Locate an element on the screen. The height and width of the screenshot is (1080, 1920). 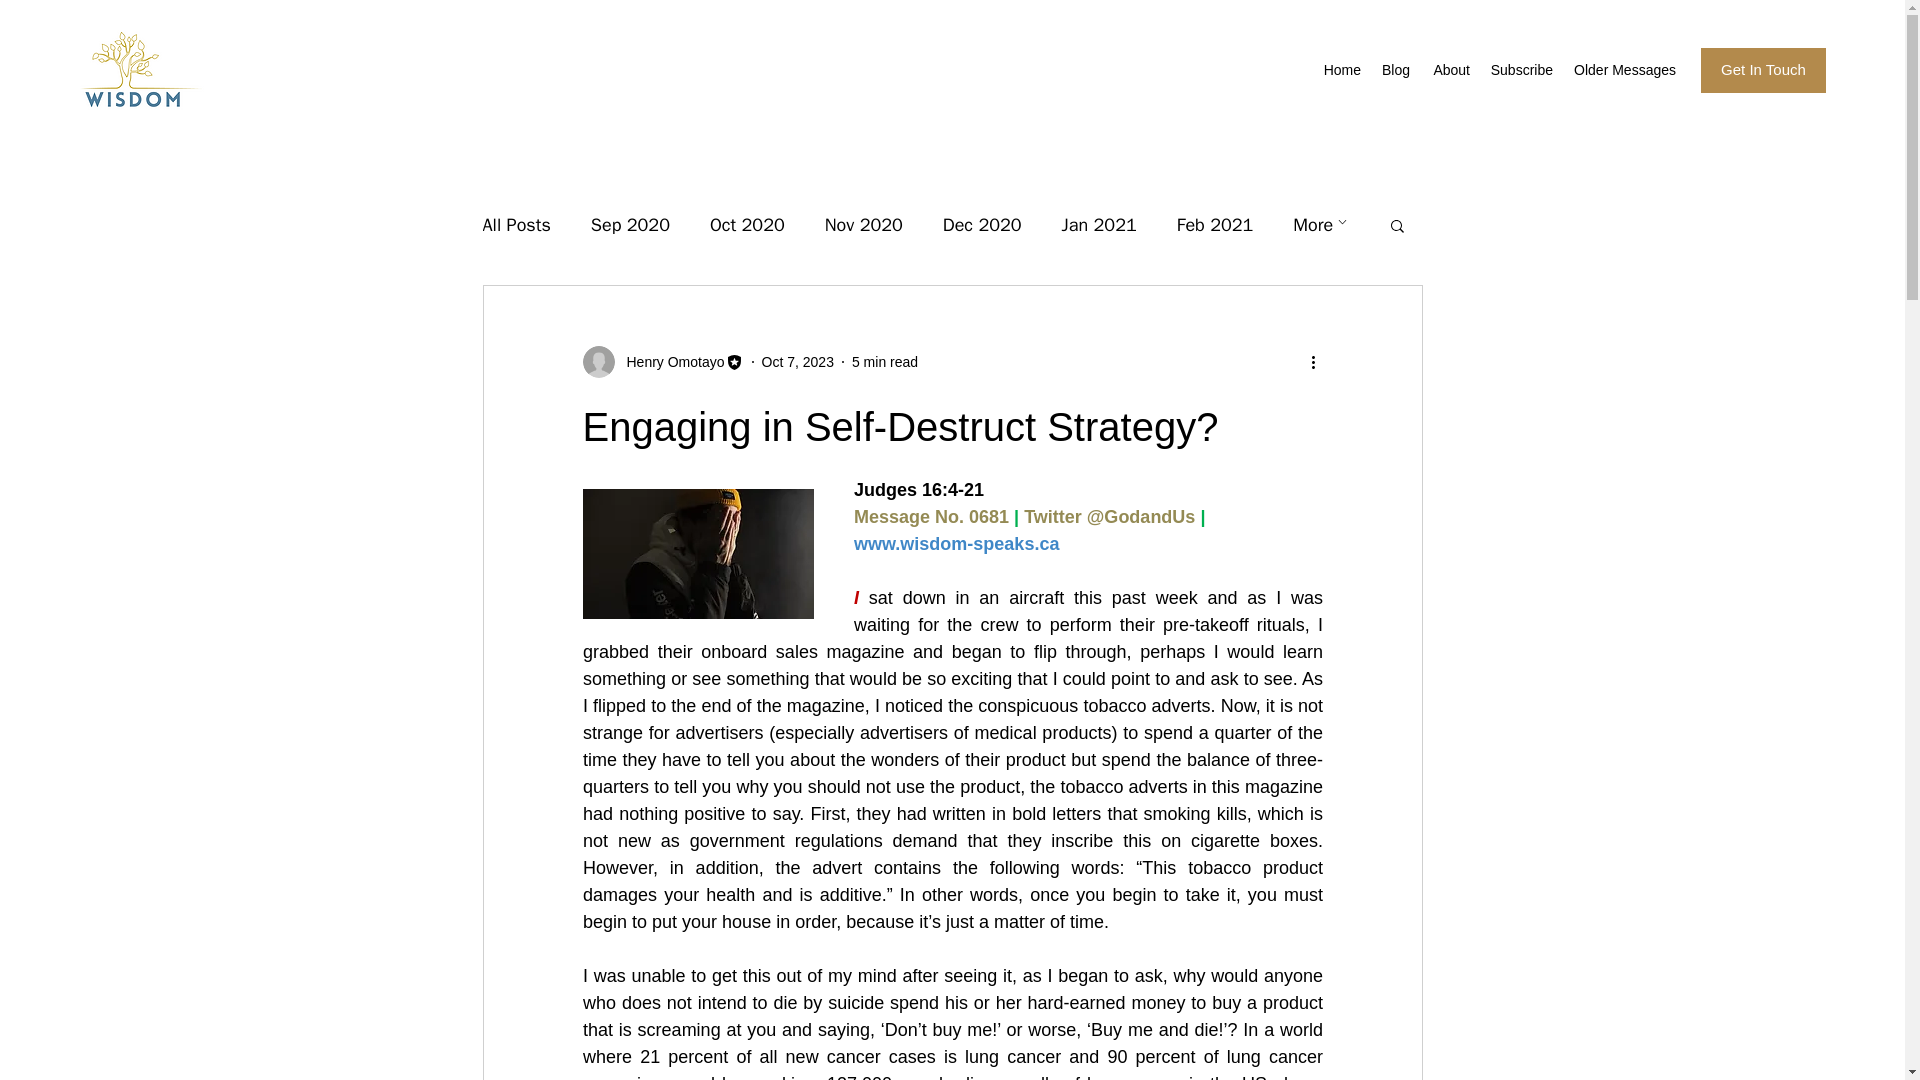
Dec 2020 is located at coordinates (982, 224).